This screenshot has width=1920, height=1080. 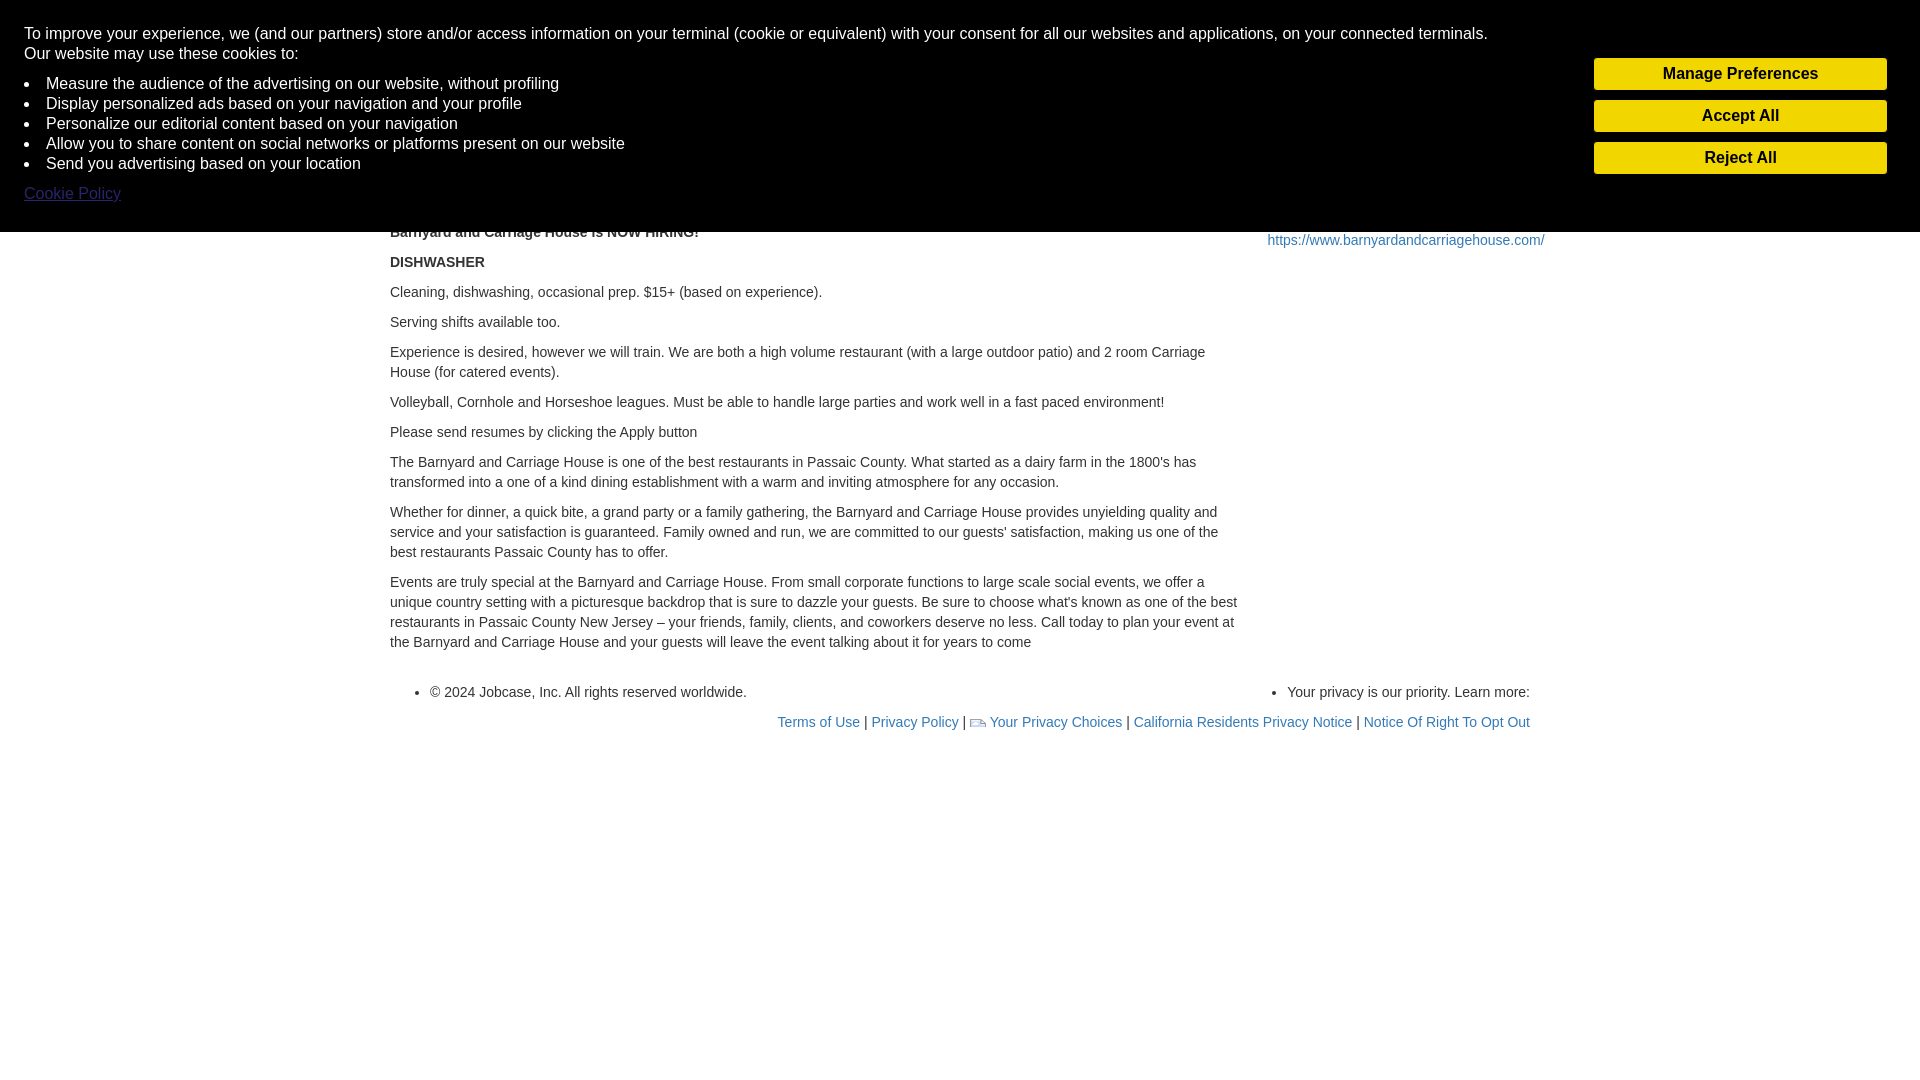 I want to click on Accept All, so click(x=1740, y=116).